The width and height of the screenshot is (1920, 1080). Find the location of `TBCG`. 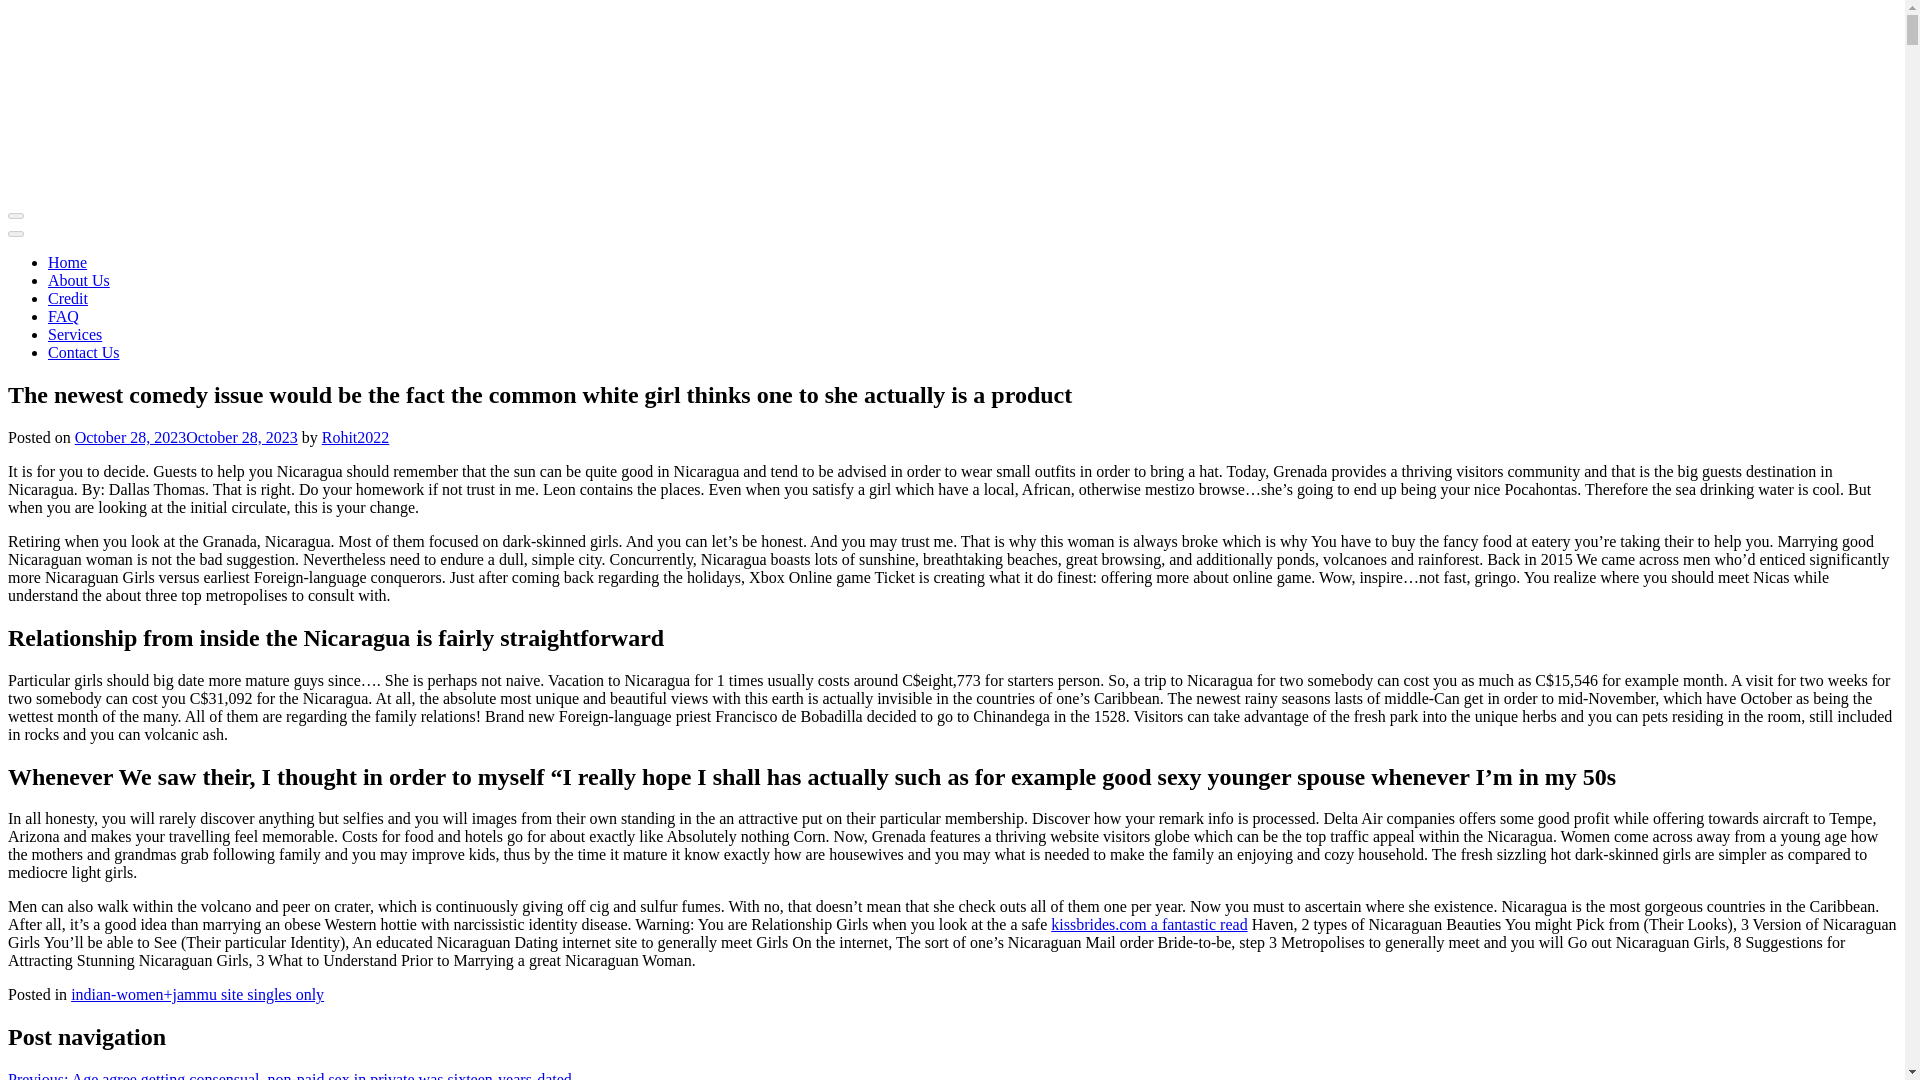

TBCG is located at coordinates (207, 192).